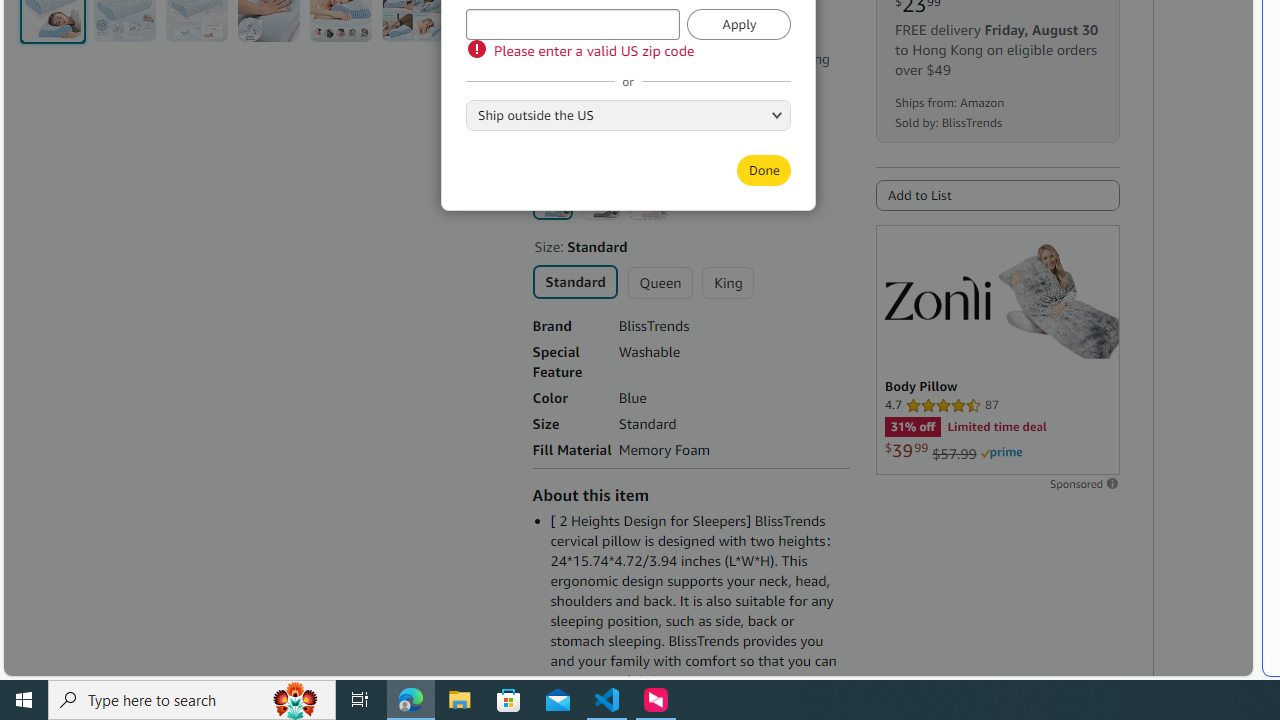 The width and height of the screenshot is (1280, 720). What do you see at coordinates (658, 126) in the screenshot?
I see `Terms` at bounding box center [658, 126].